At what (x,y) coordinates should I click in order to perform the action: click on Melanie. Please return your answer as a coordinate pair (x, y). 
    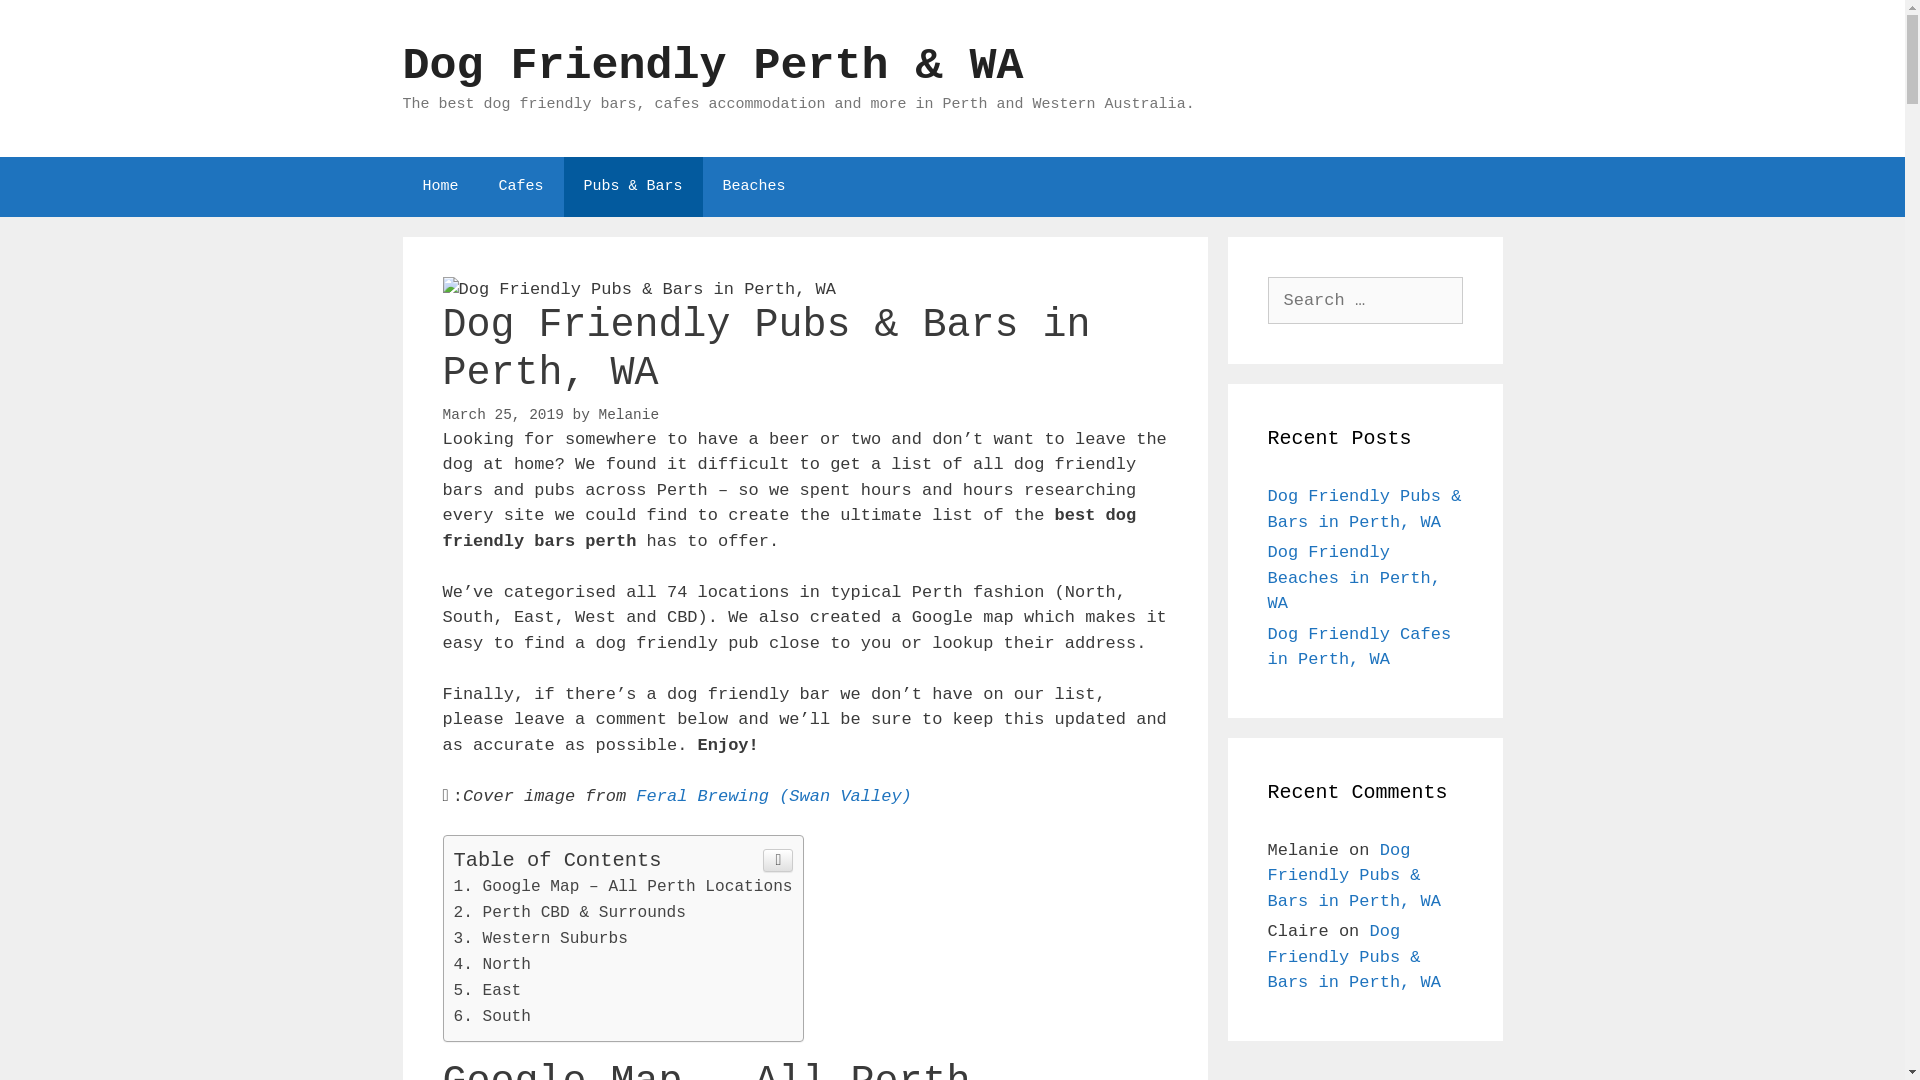
    Looking at the image, I should click on (628, 415).